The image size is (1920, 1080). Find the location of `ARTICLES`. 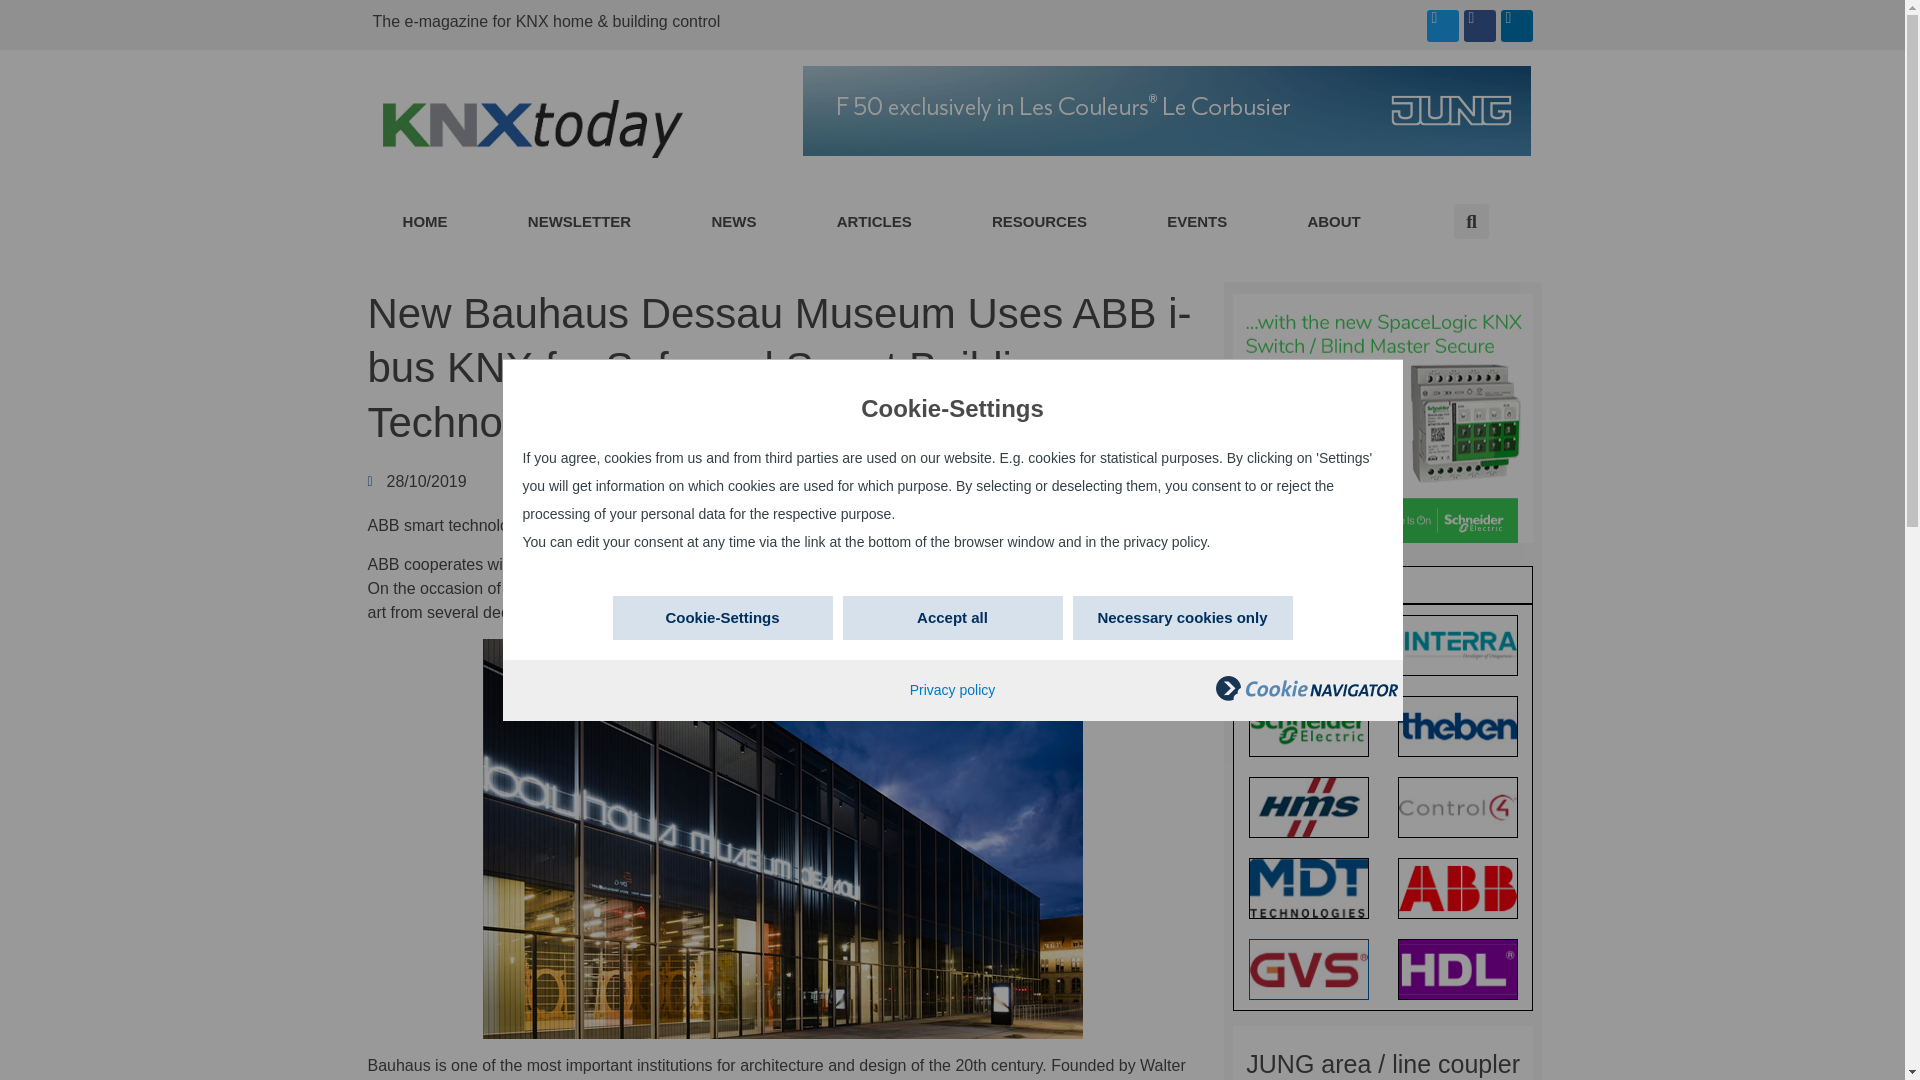

ARTICLES is located at coordinates (874, 222).